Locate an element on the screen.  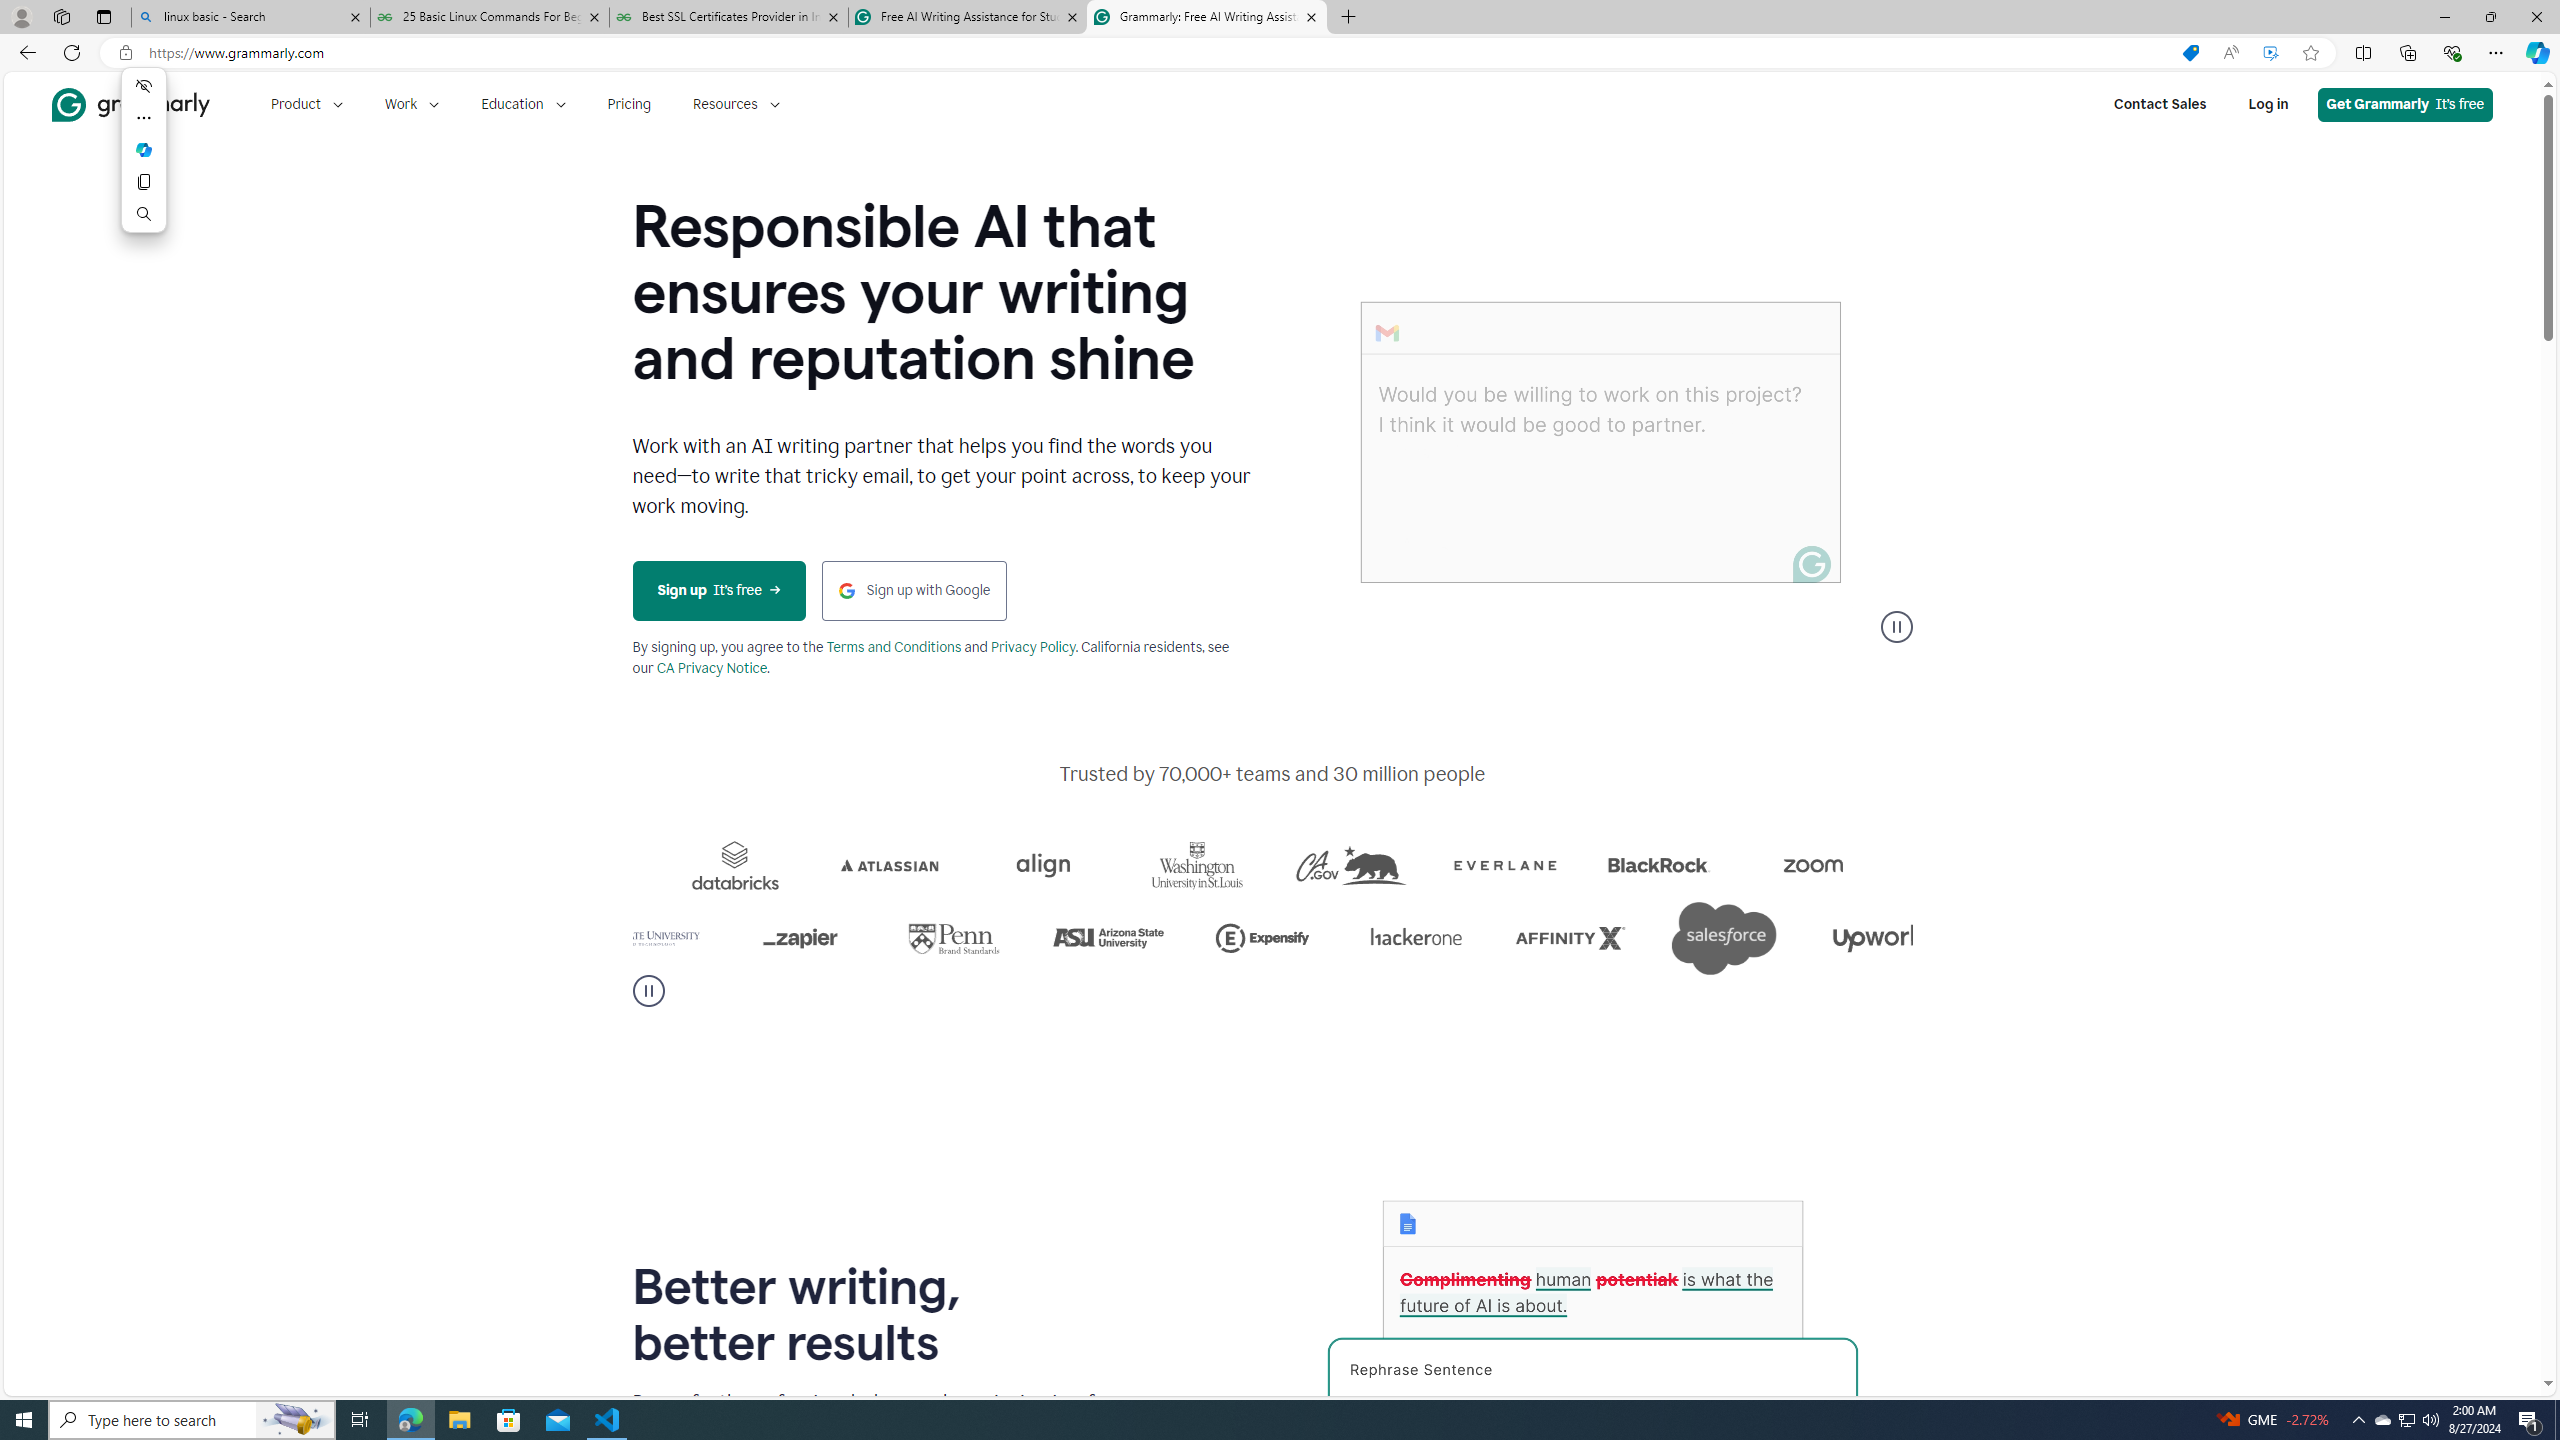
Salesforce is located at coordinates (1962, 938).